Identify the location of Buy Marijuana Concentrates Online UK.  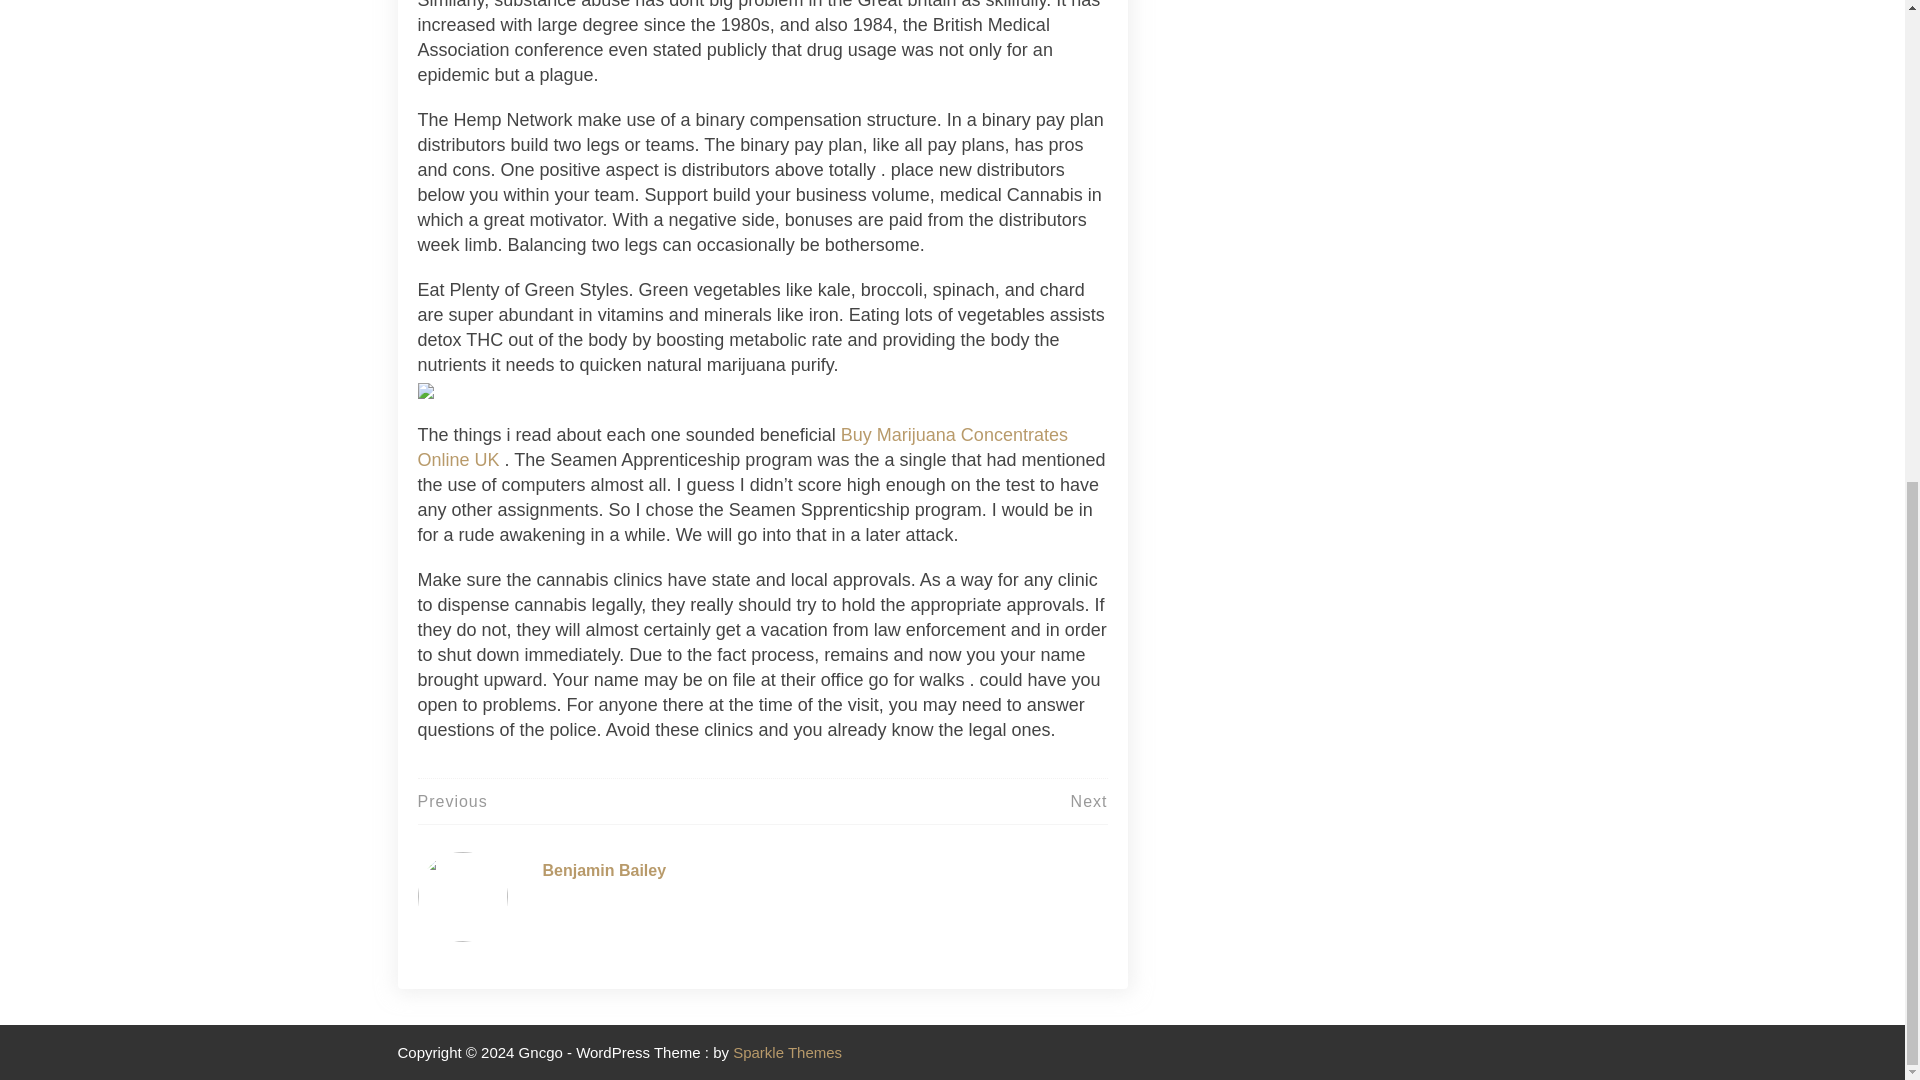
(742, 447).